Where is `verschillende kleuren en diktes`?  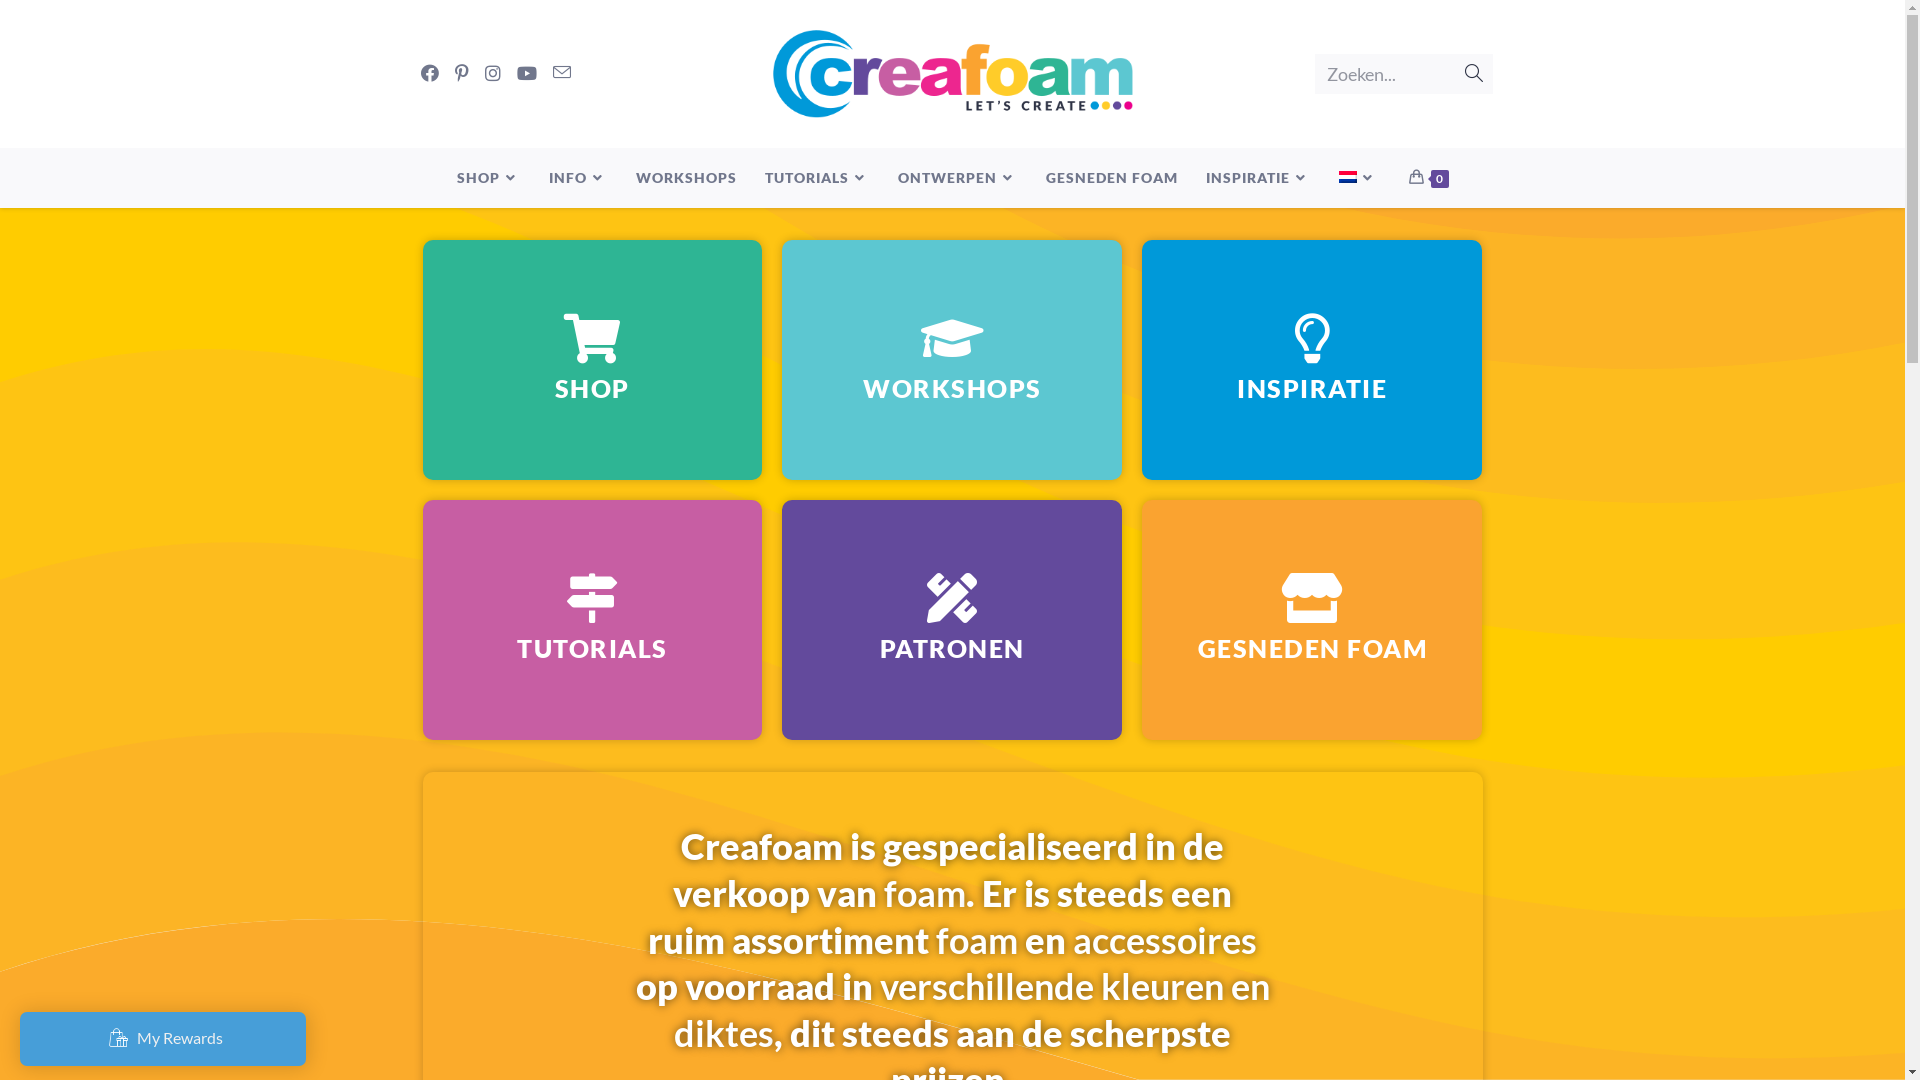 verschillende kleuren en diktes is located at coordinates (972, 1010).